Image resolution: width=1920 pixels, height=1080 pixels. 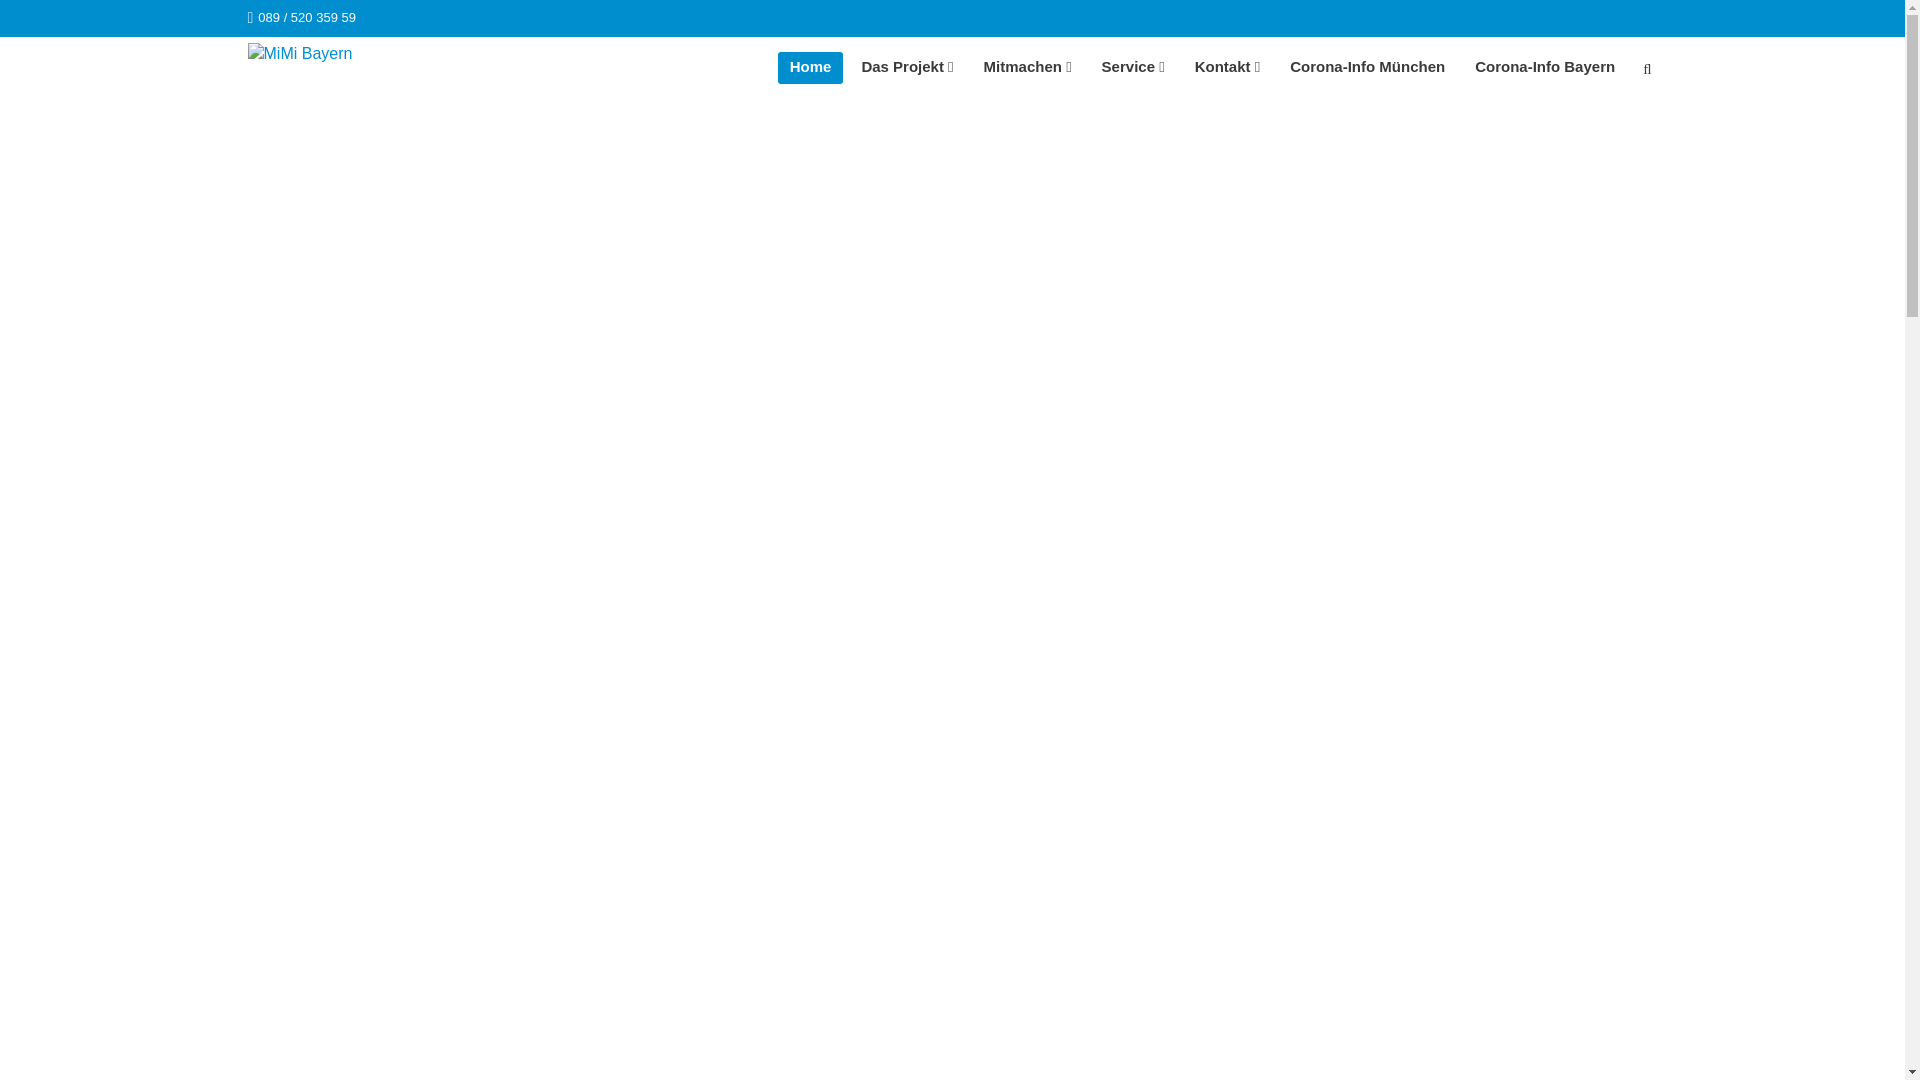 I want to click on Kontakt, so click(x=1228, y=68).